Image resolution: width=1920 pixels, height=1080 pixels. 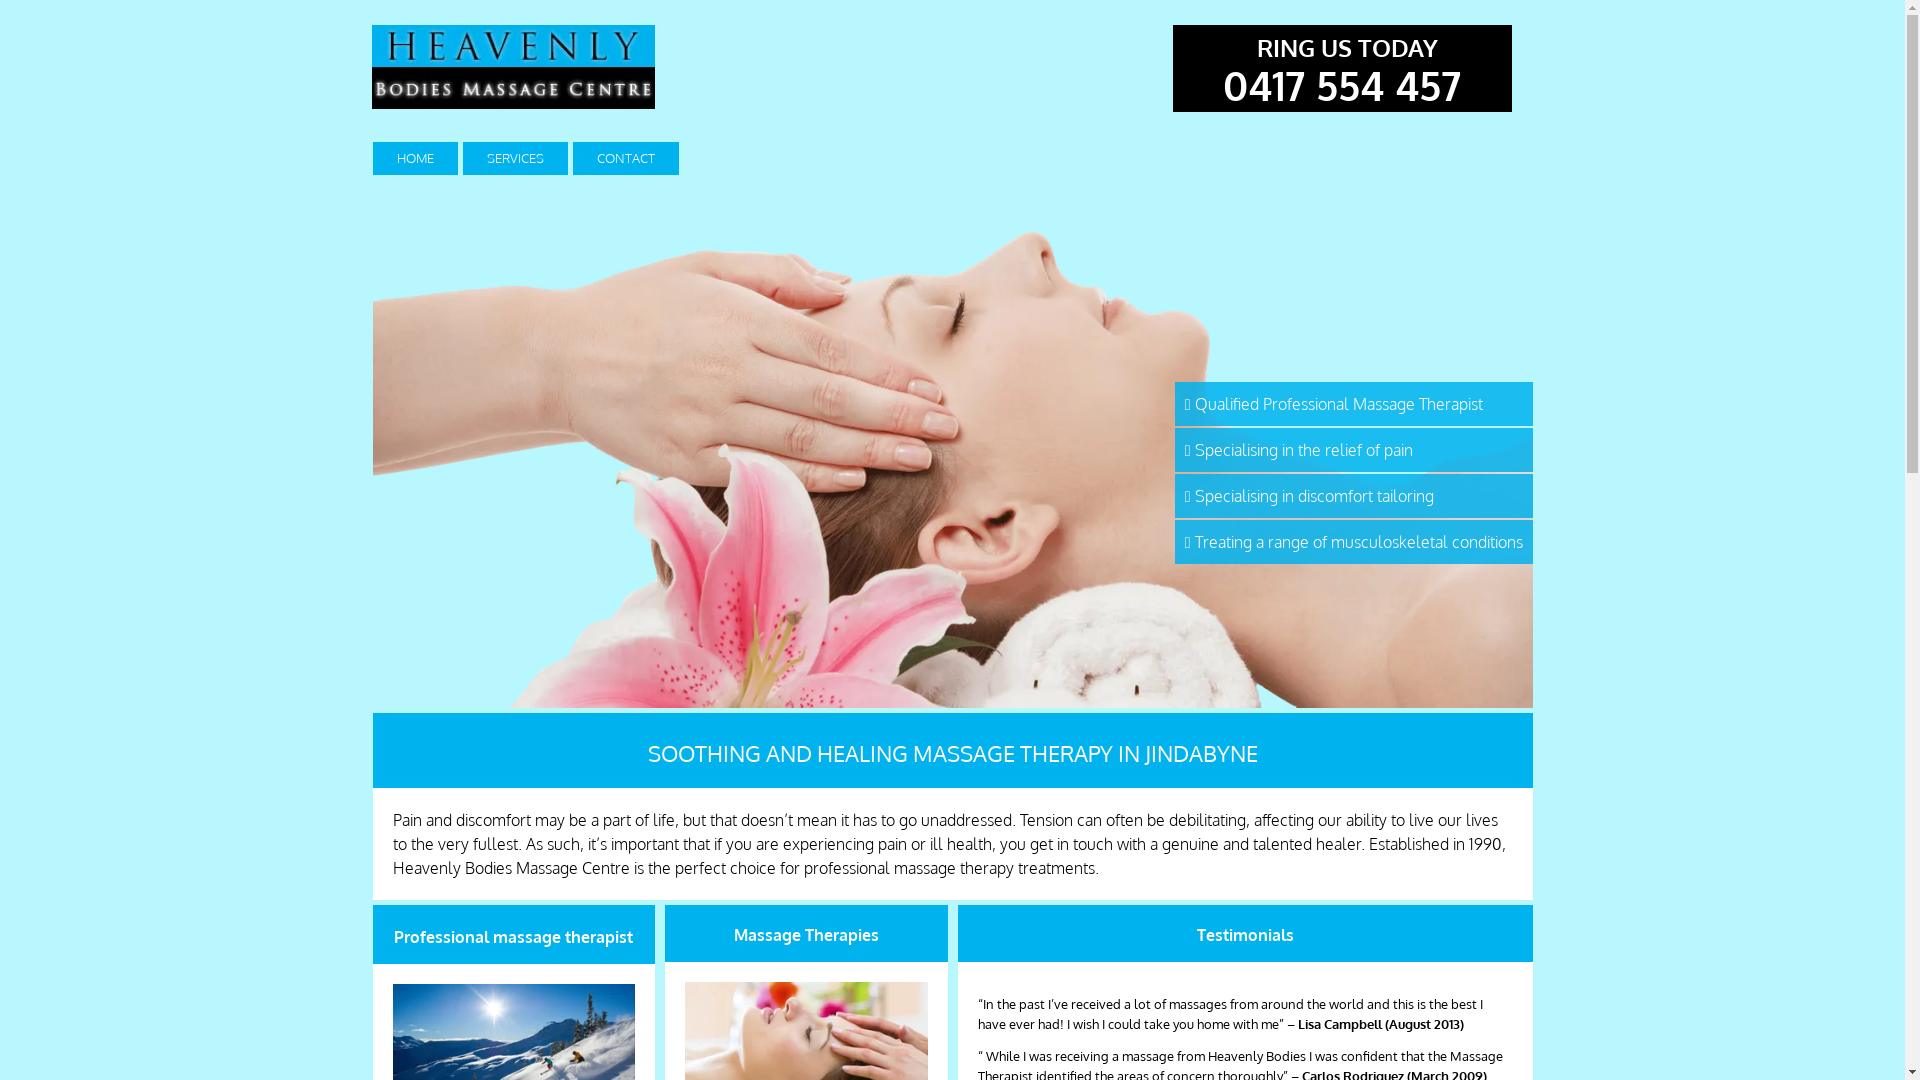 What do you see at coordinates (414, 158) in the screenshot?
I see `HOME` at bounding box center [414, 158].